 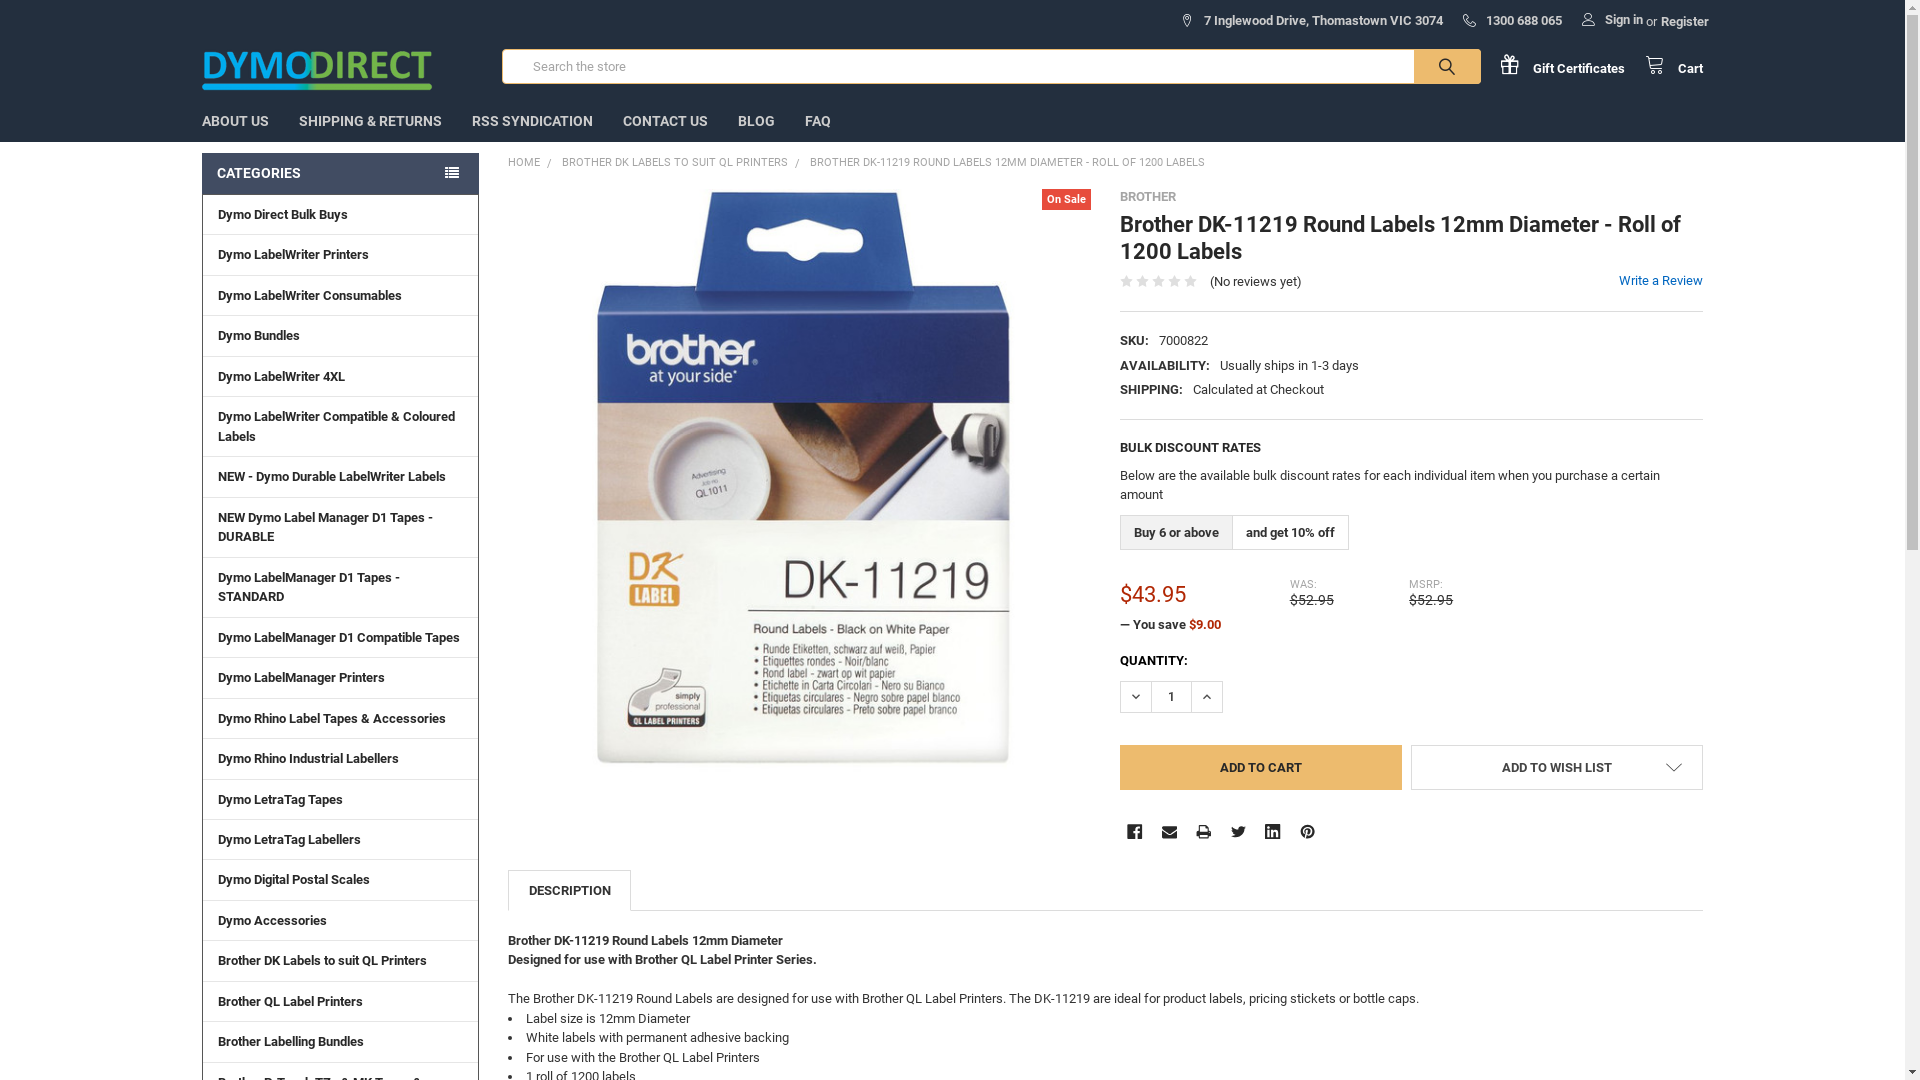 I want to click on 1300 688 065, so click(x=1512, y=16).